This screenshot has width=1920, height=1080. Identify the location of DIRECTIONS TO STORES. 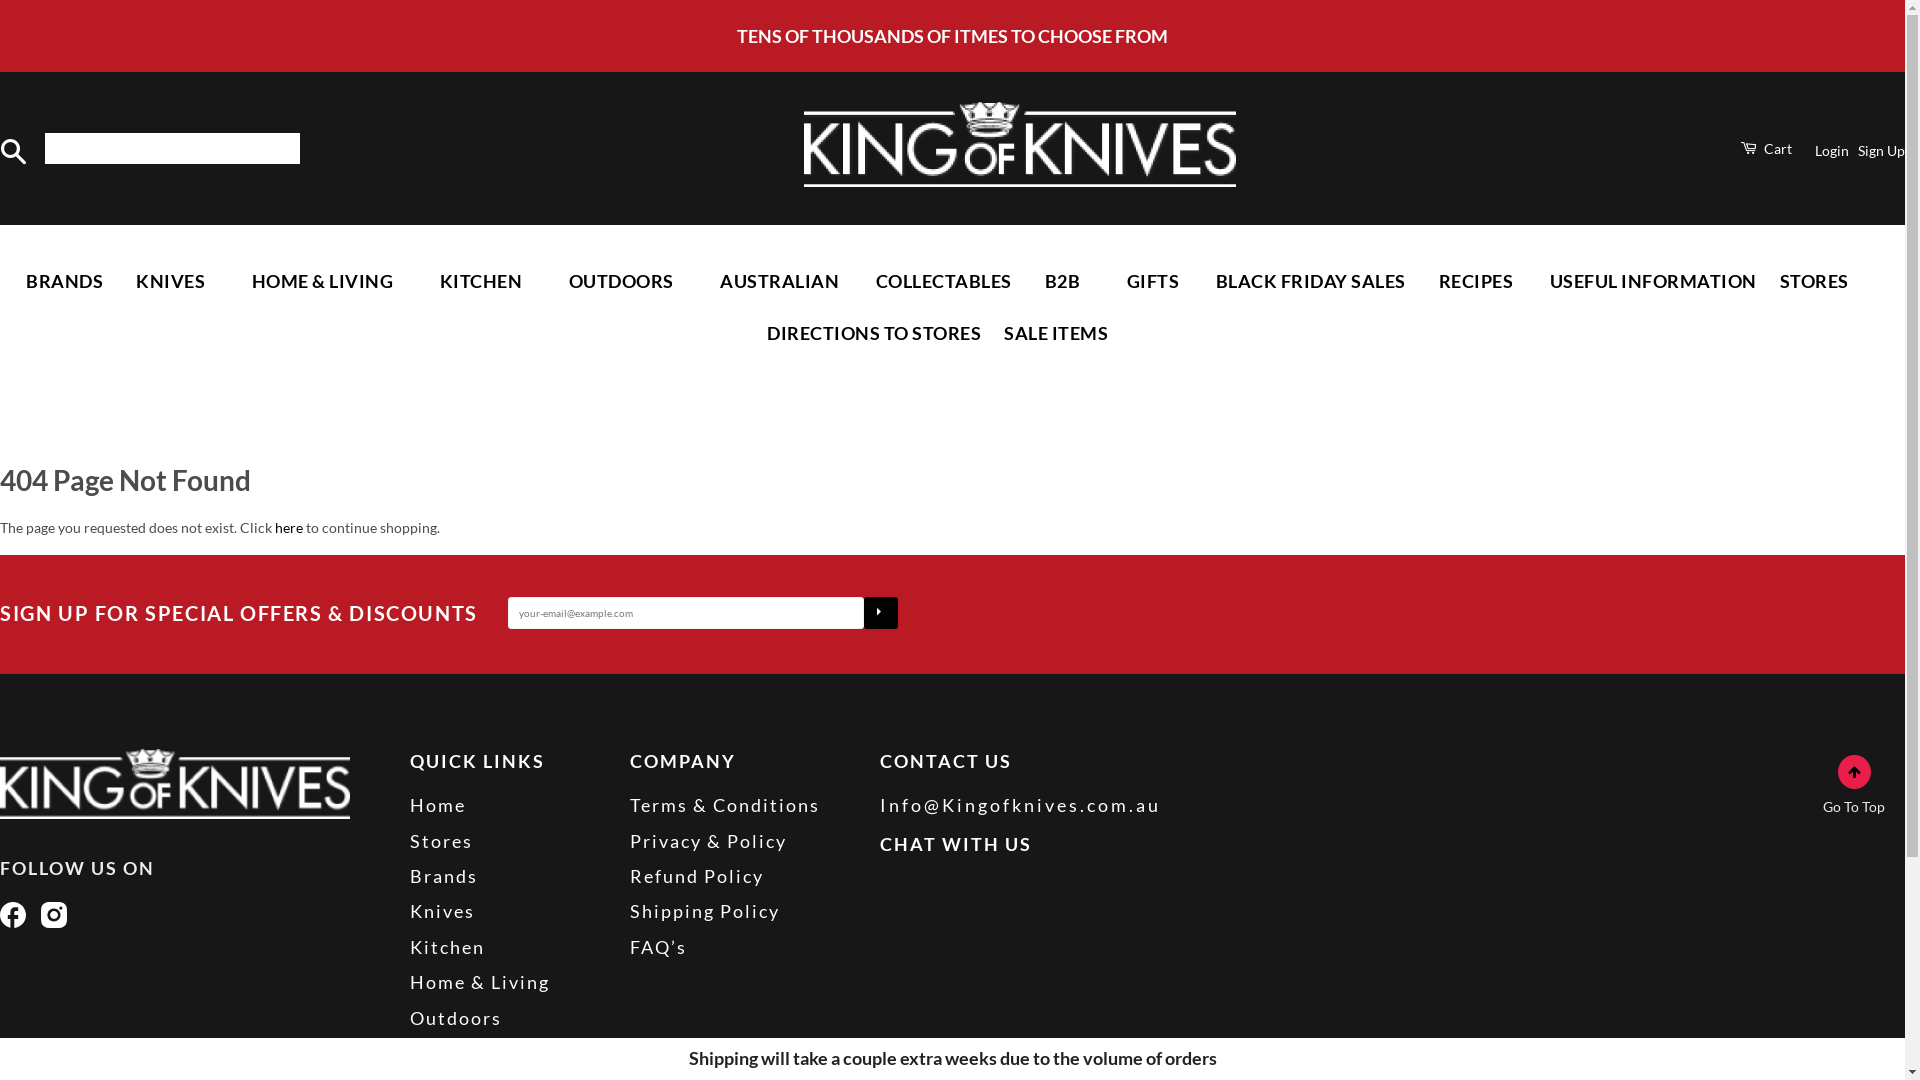
(874, 333).